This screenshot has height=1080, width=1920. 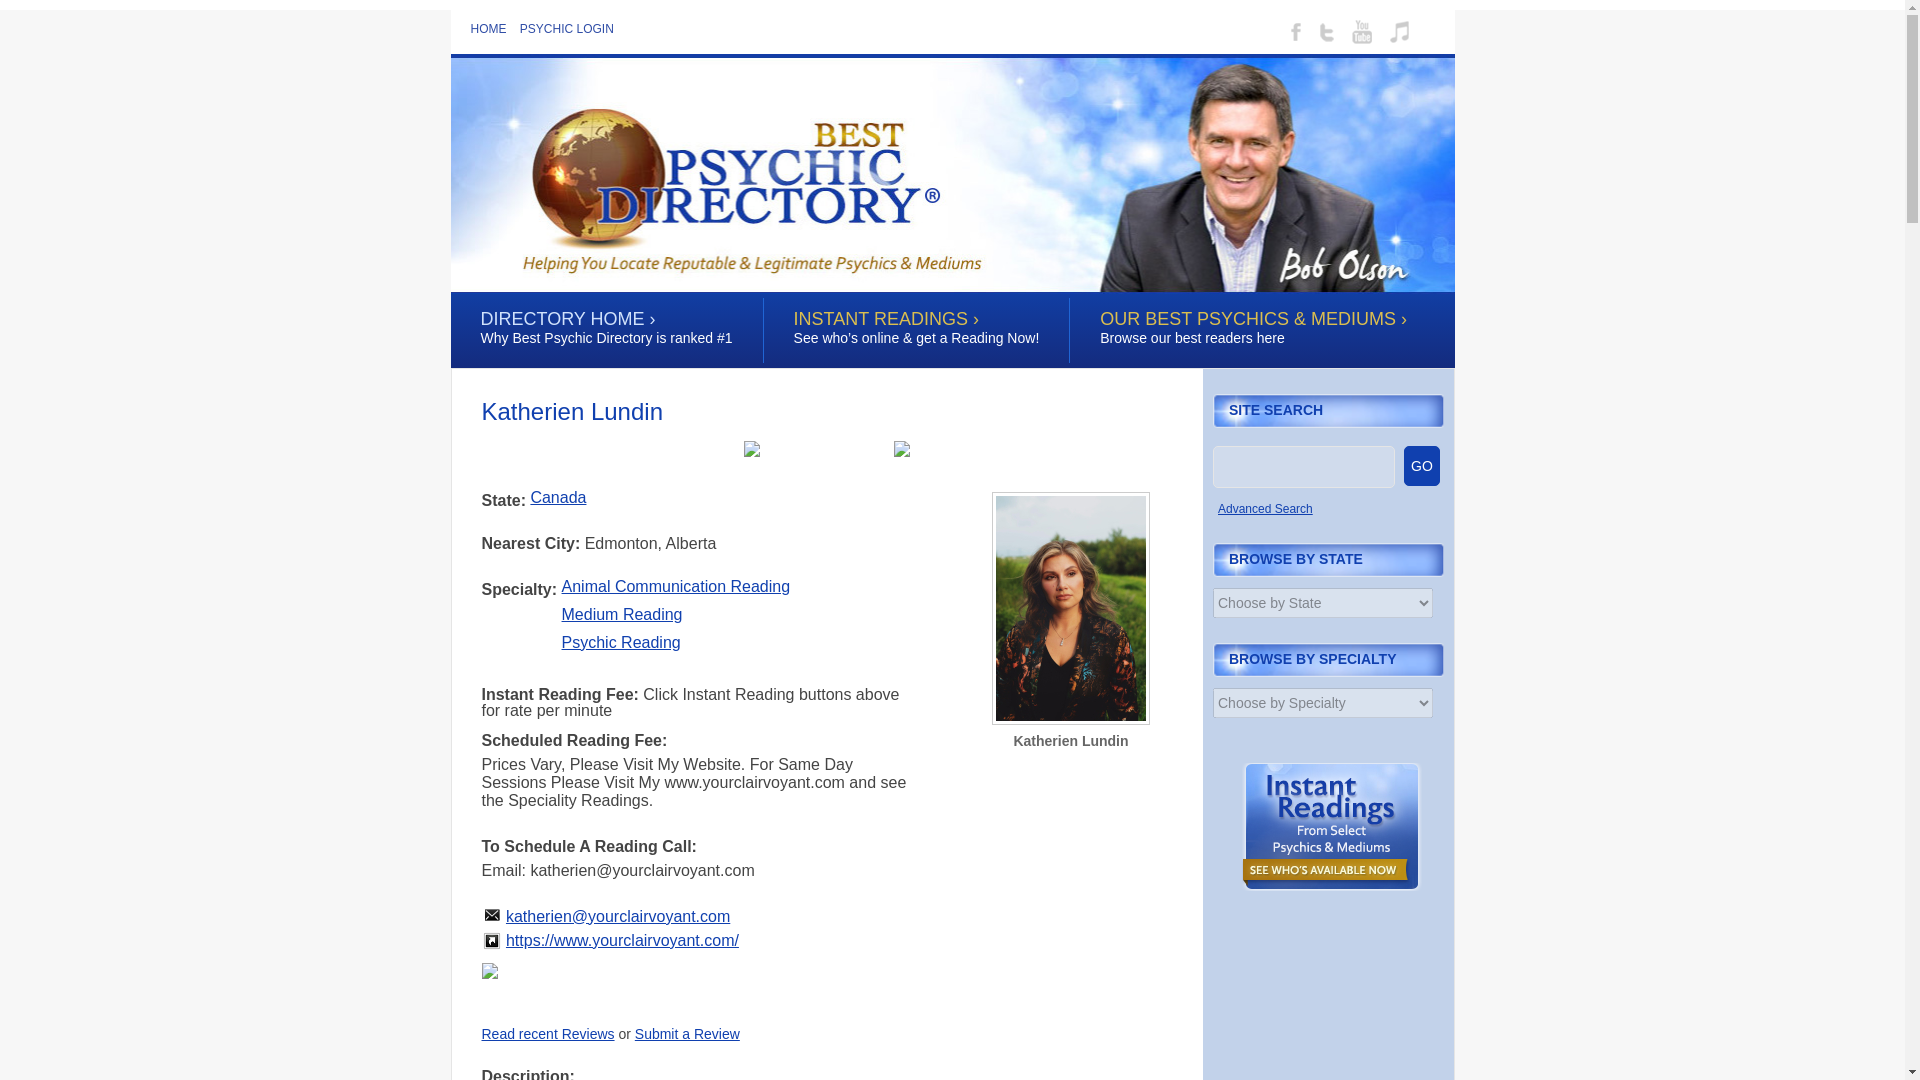 I want to click on Submit a Review, so click(x=687, y=1034).